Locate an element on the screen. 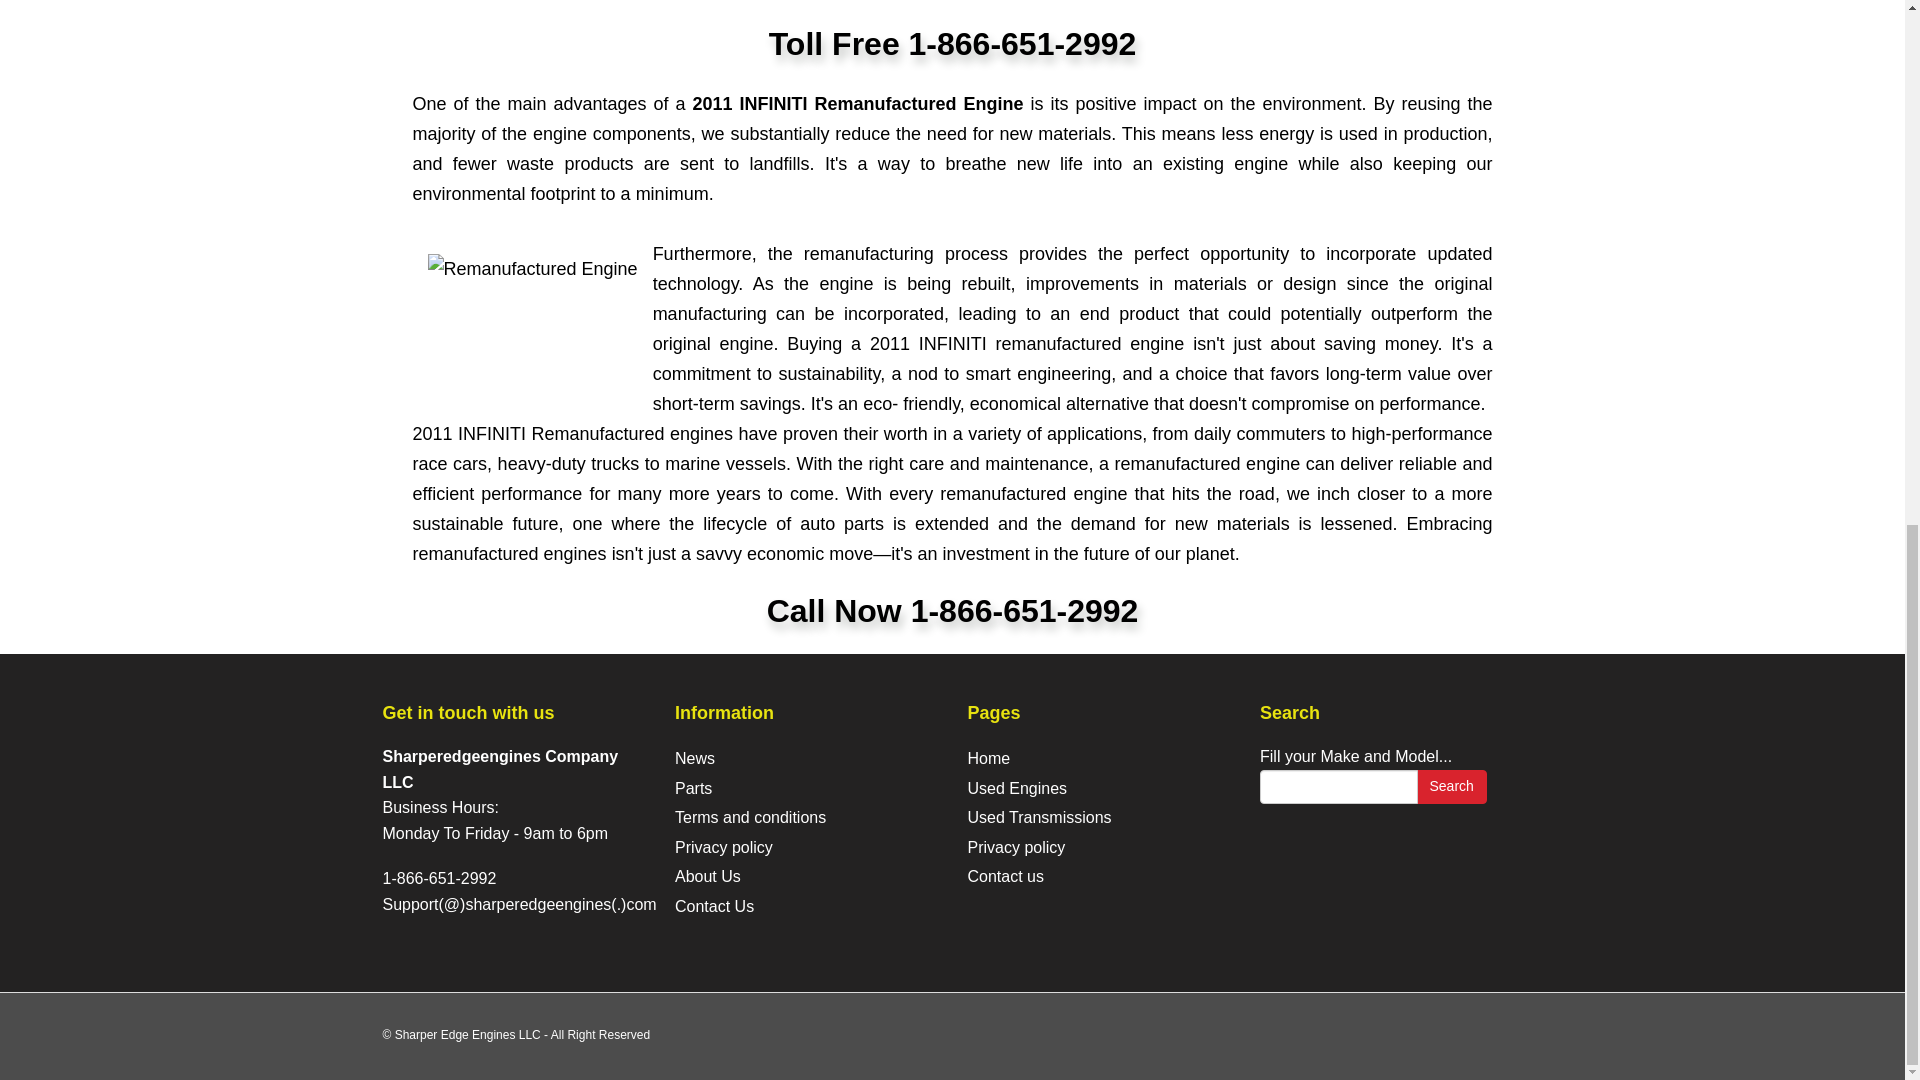 This screenshot has width=1920, height=1080. policy is located at coordinates (724, 848).